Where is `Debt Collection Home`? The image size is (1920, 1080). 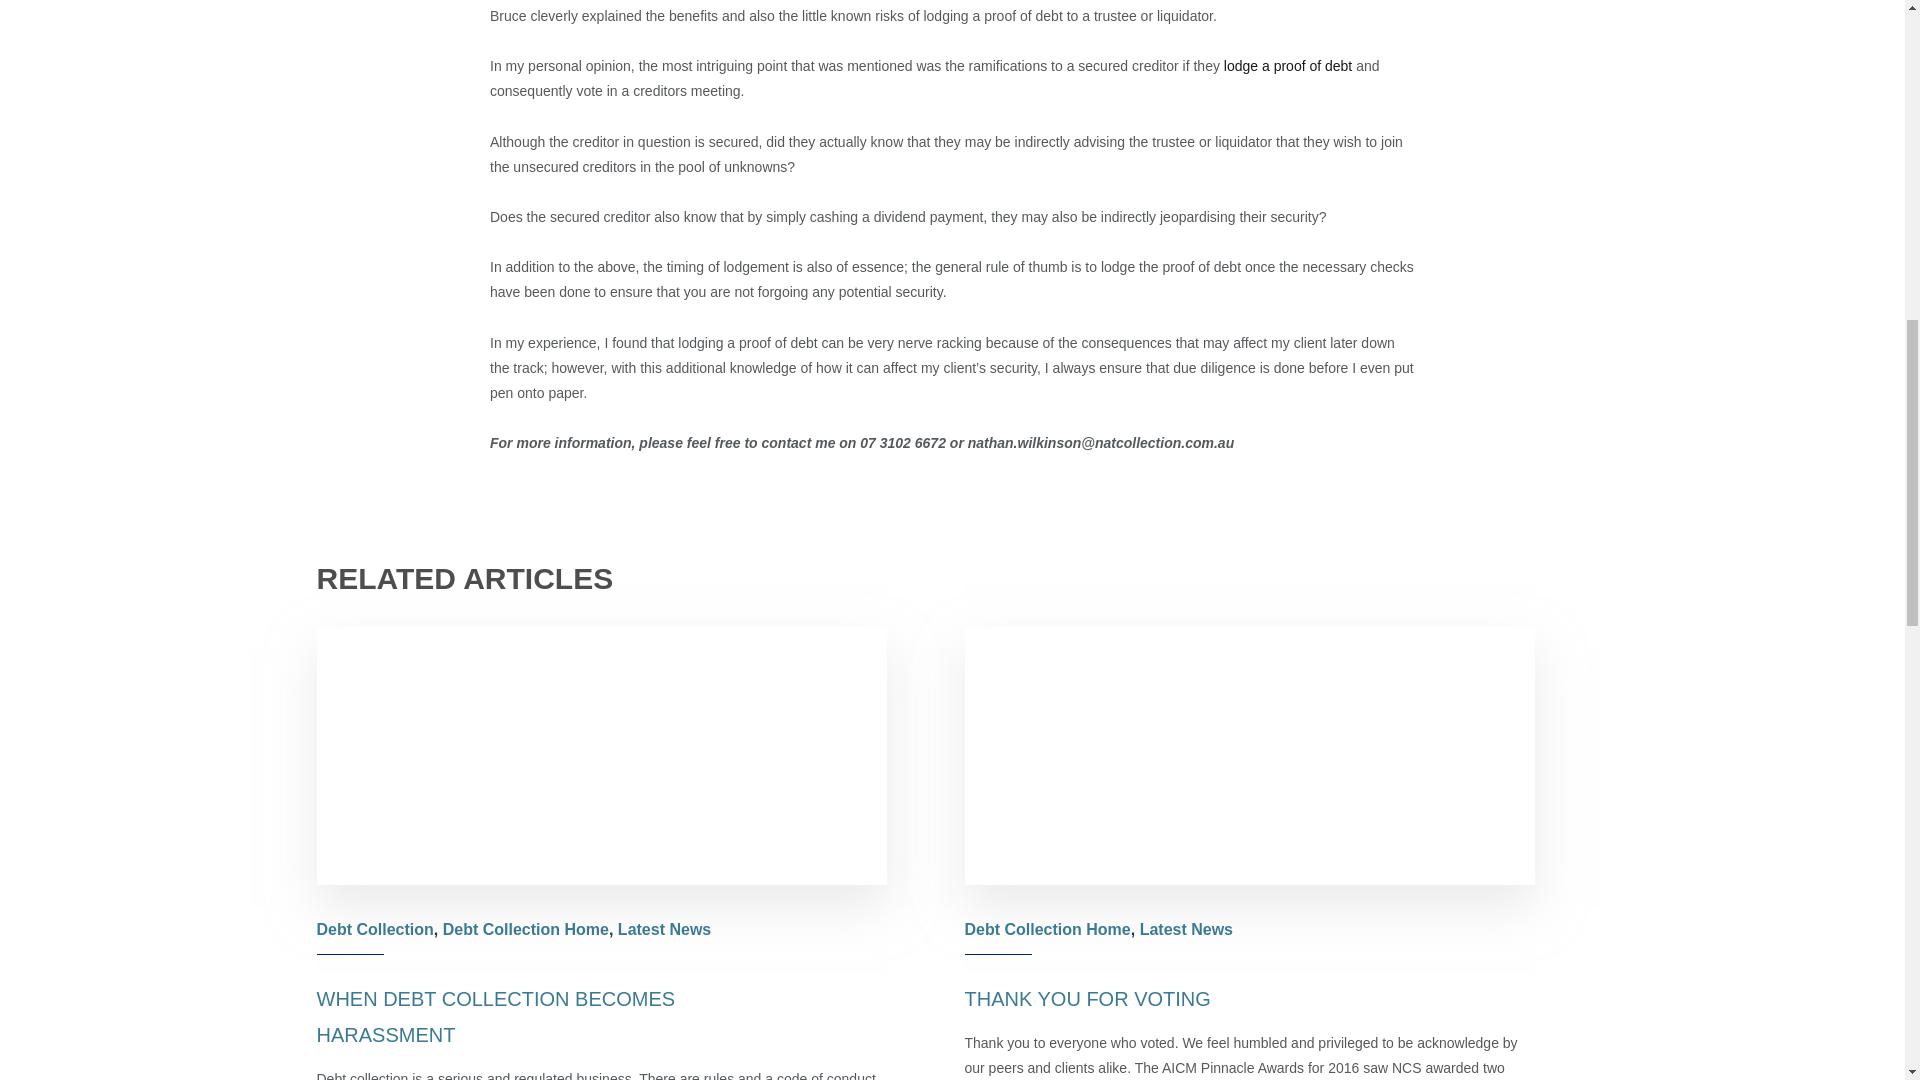
Debt Collection Home is located at coordinates (1046, 930).